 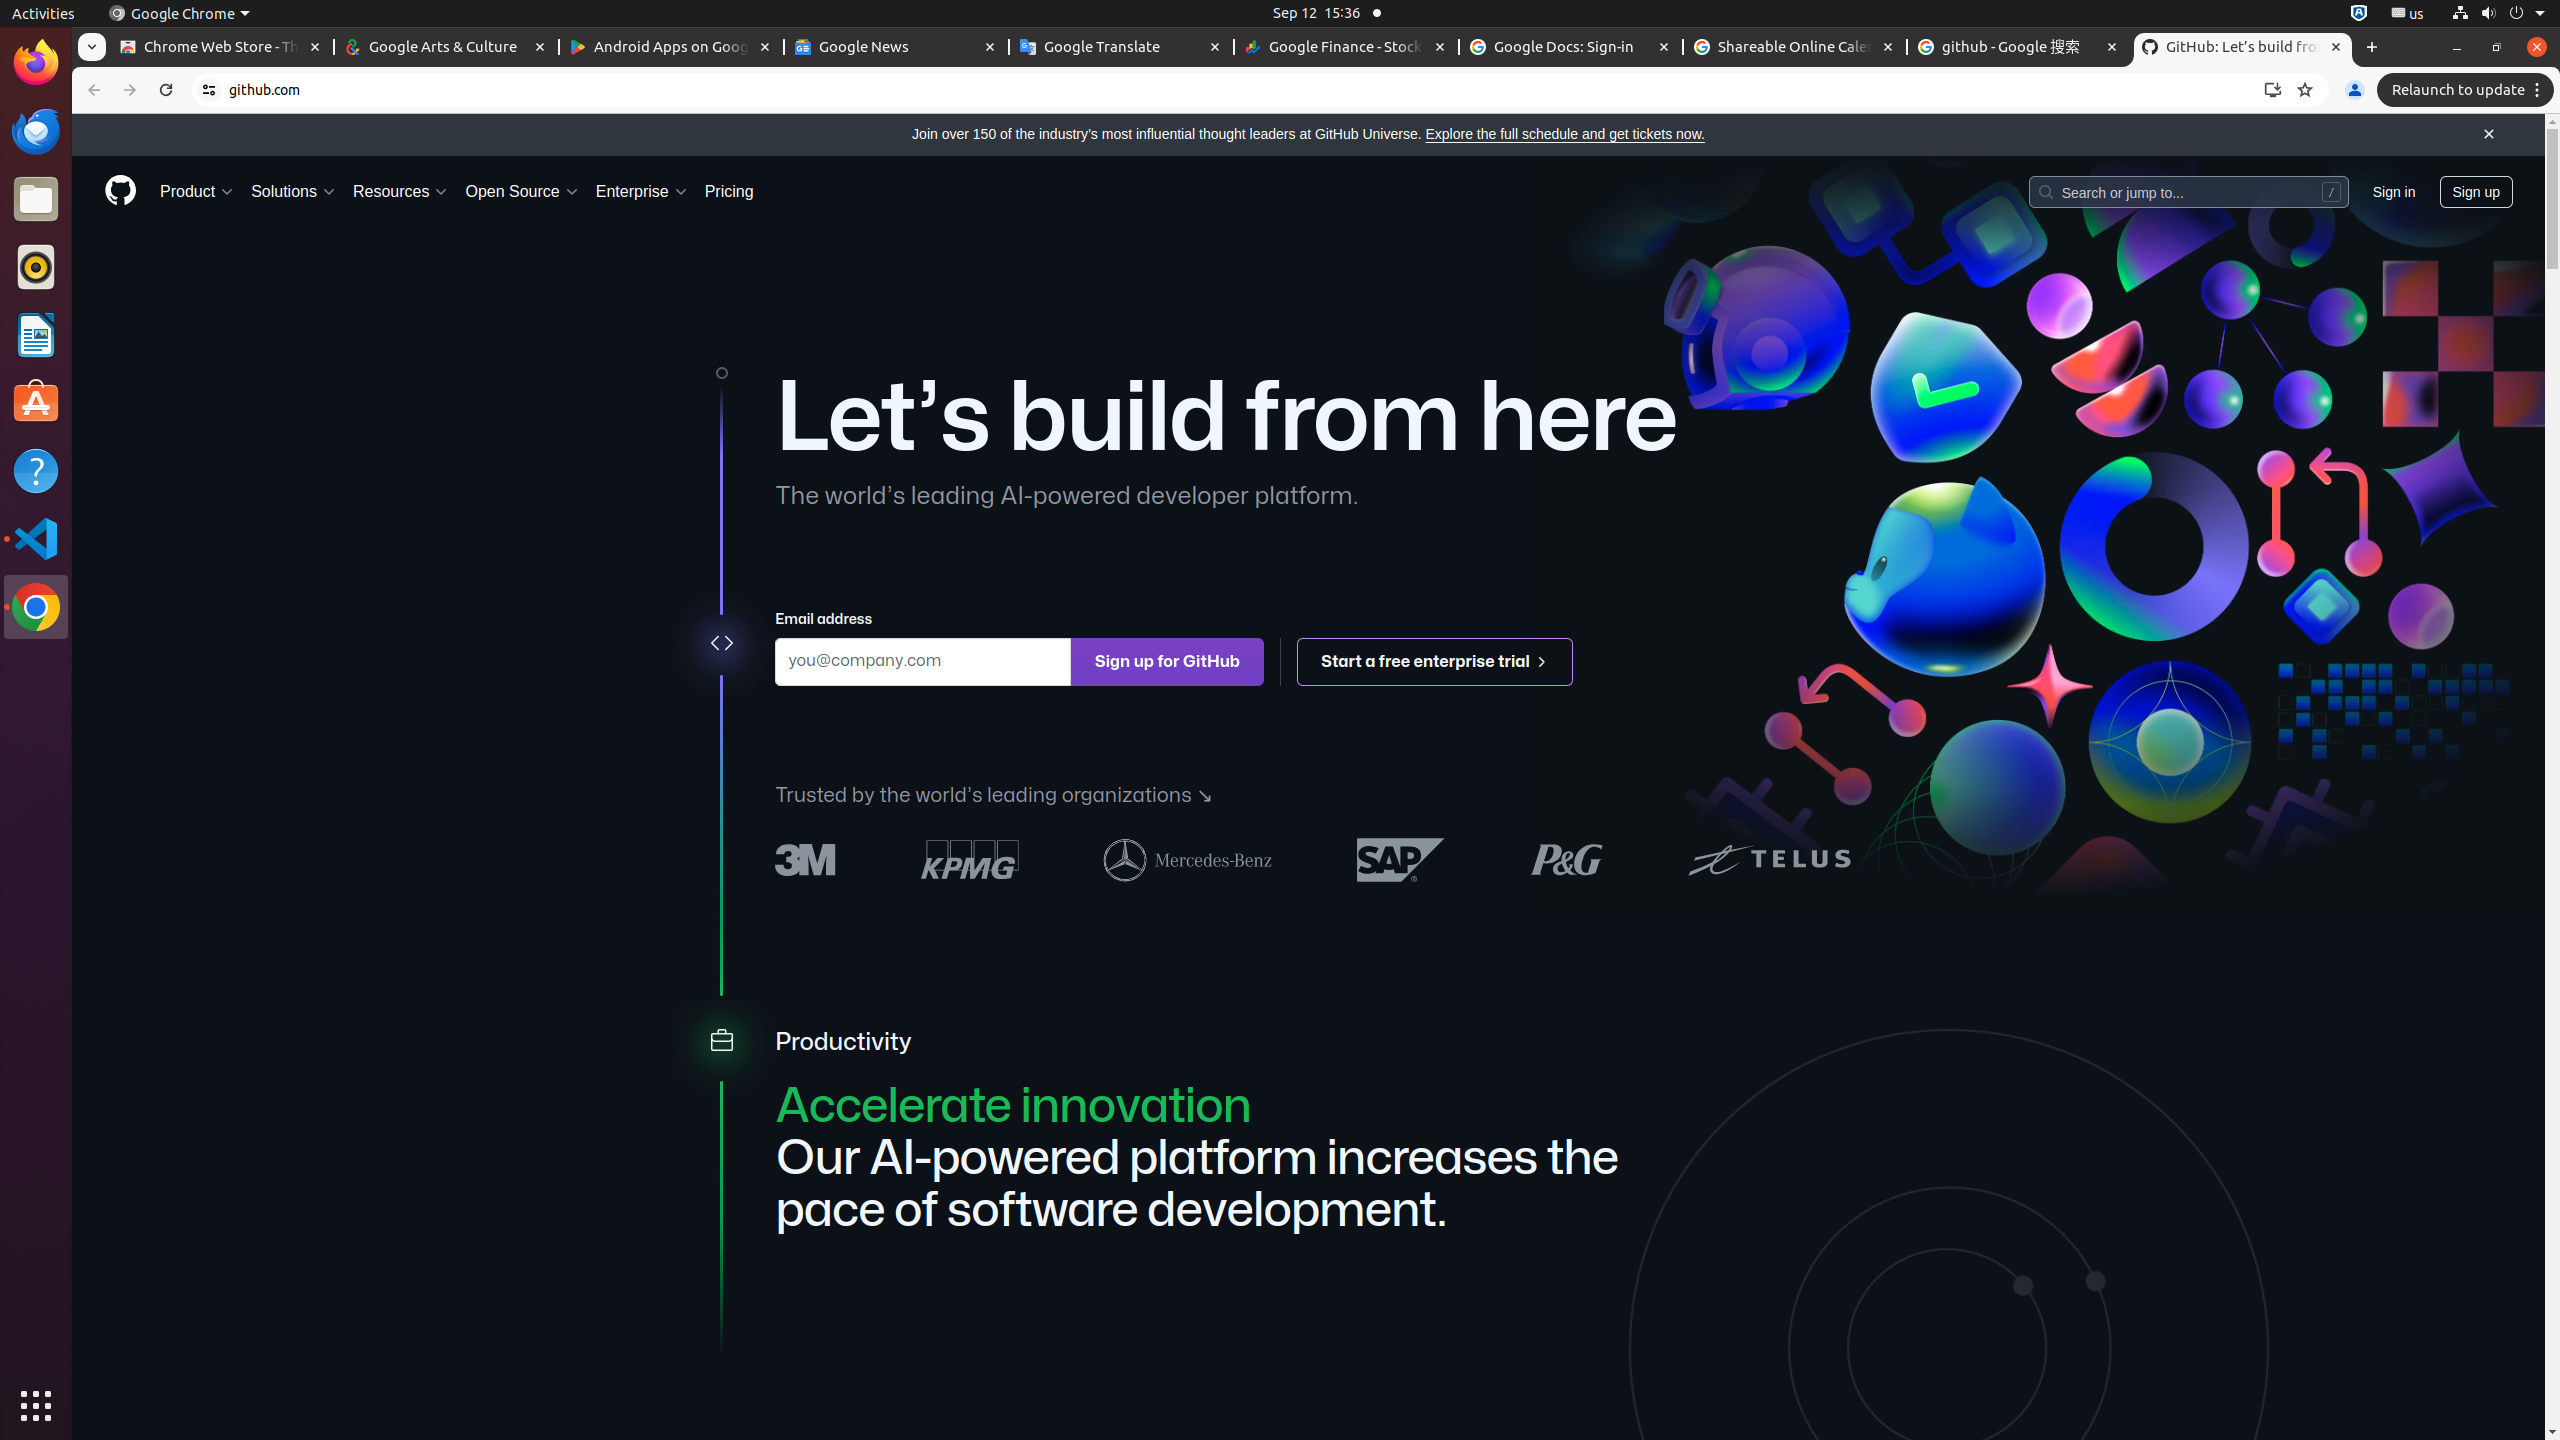 What do you see at coordinates (2019, 48) in the screenshot?
I see `github - Google 搜索 - Memory usage - 112 MB` at bounding box center [2019, 48].